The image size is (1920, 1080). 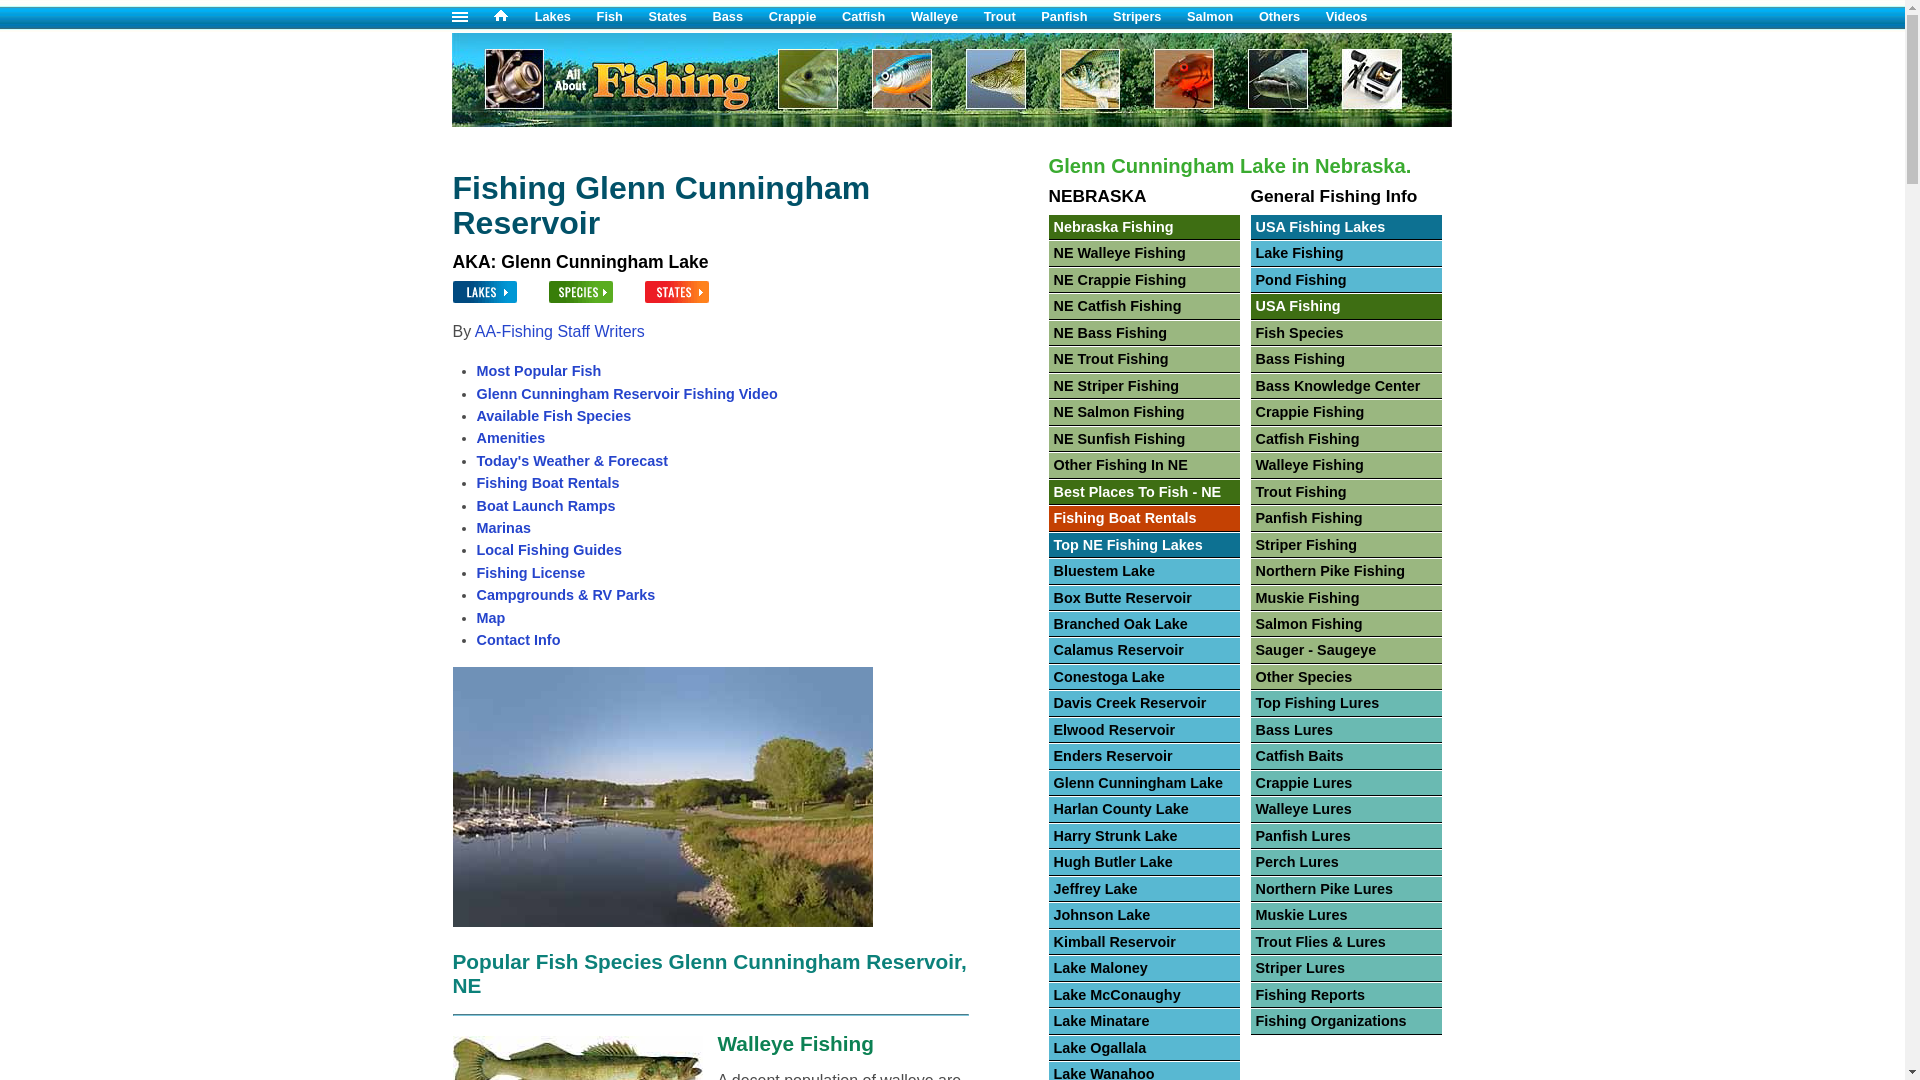 I want to click on Amenities, so click(x=510, y=438).